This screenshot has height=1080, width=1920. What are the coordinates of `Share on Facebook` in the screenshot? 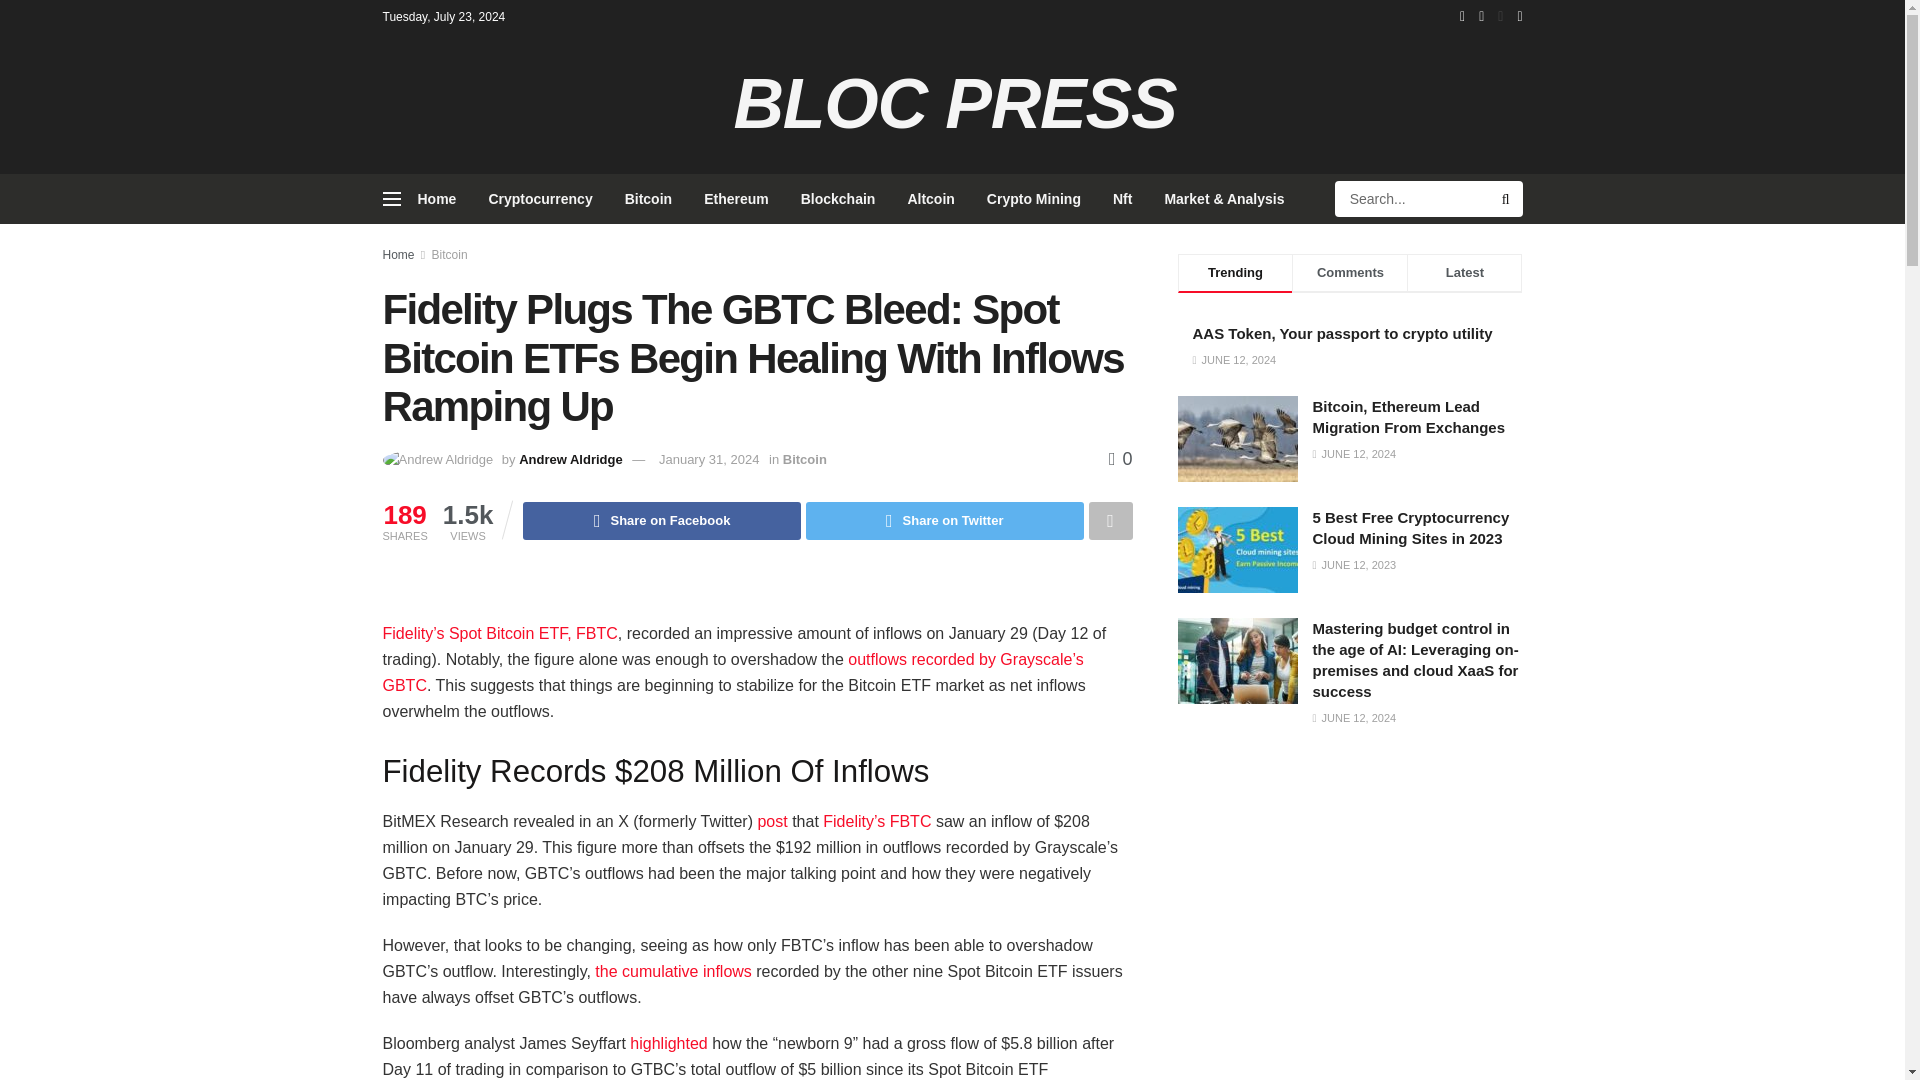 It's located at (661, 521).